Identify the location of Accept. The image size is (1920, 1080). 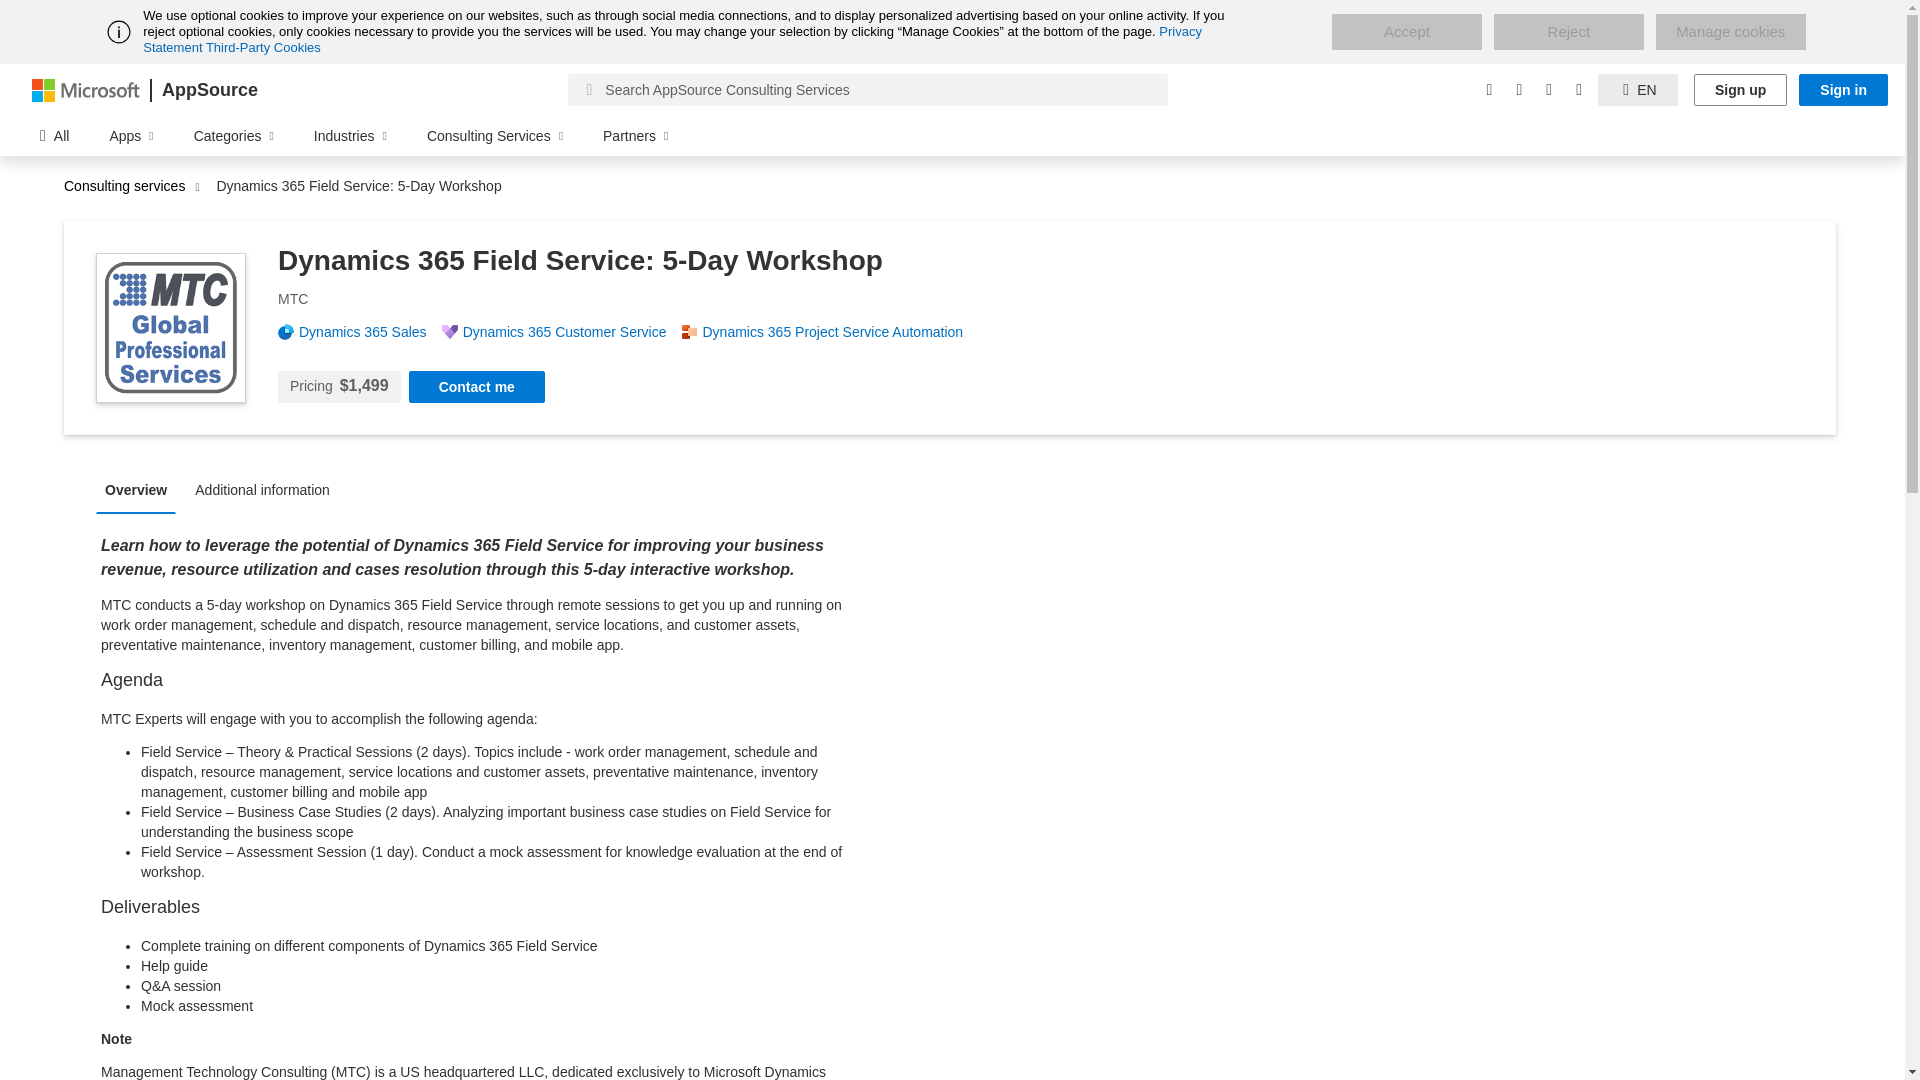
(1407, 32).